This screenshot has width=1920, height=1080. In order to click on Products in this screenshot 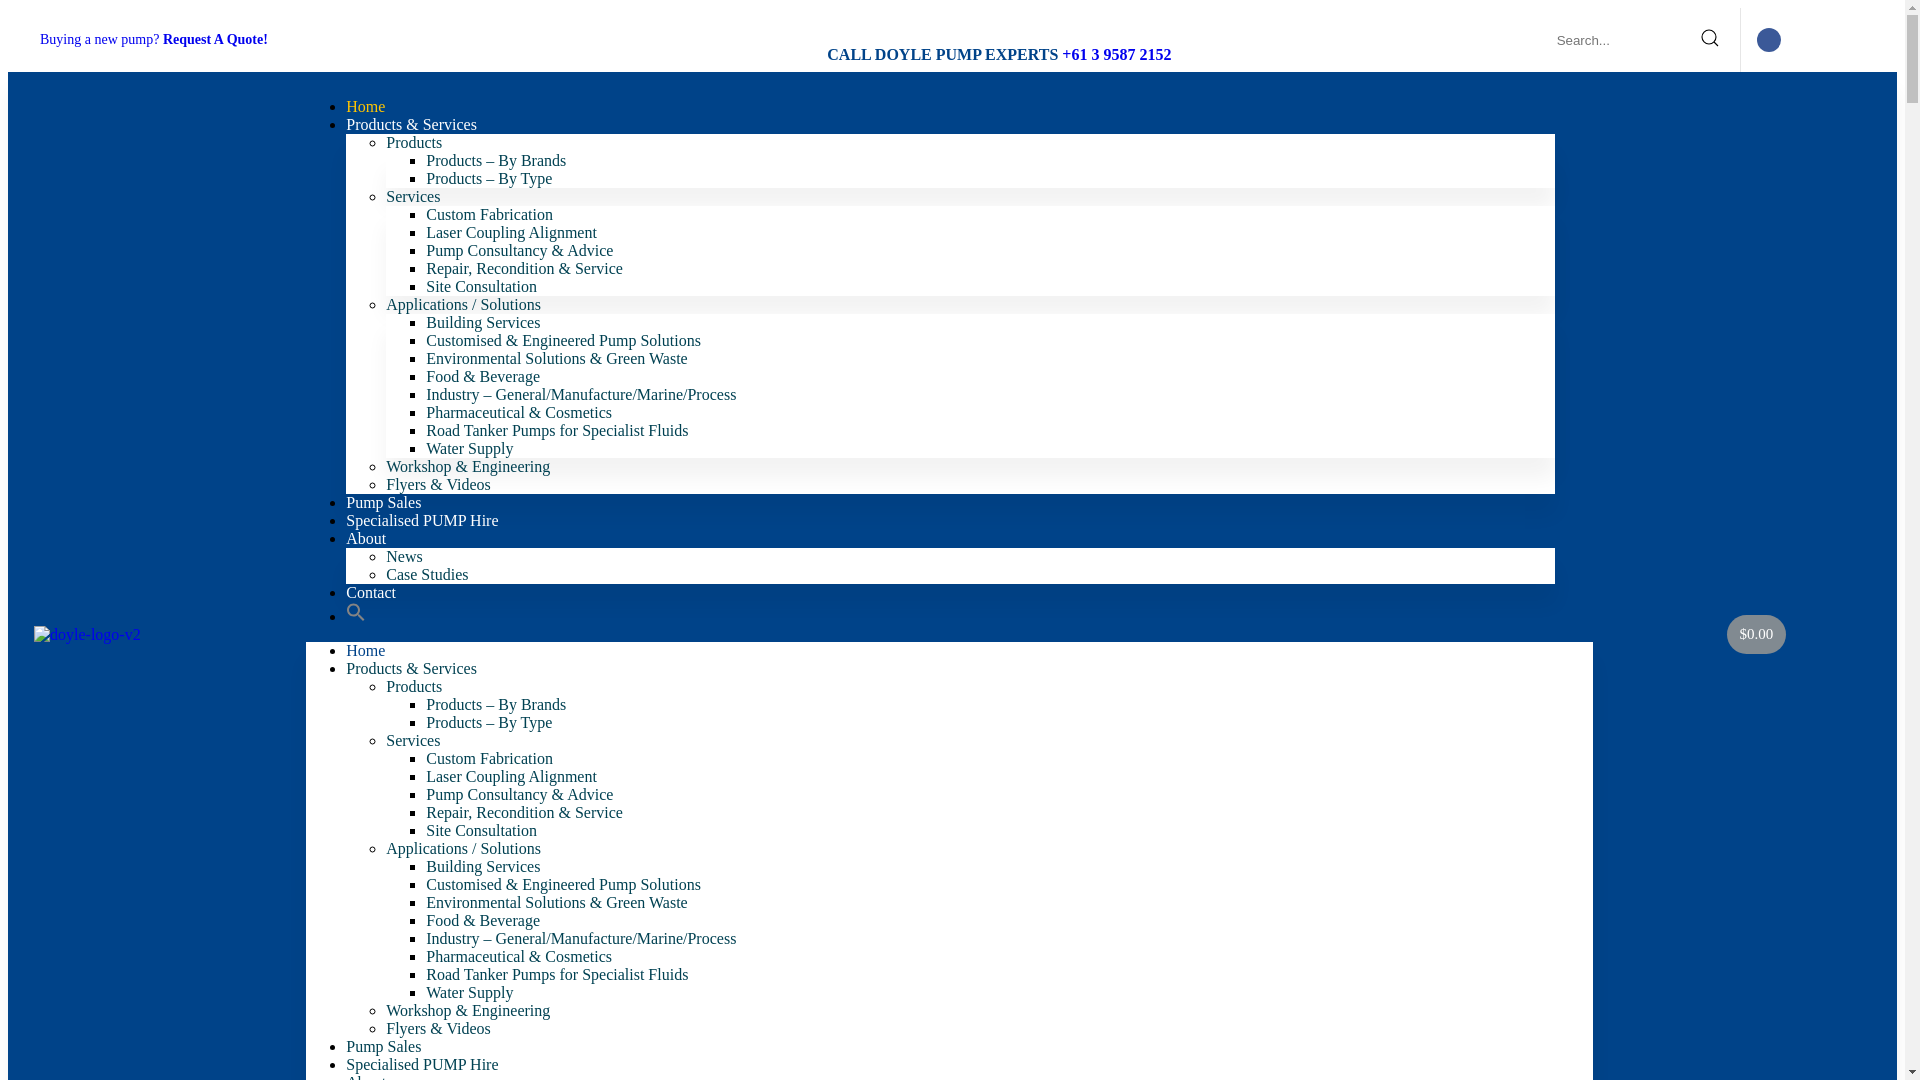, I will do `click(414, 142)`.